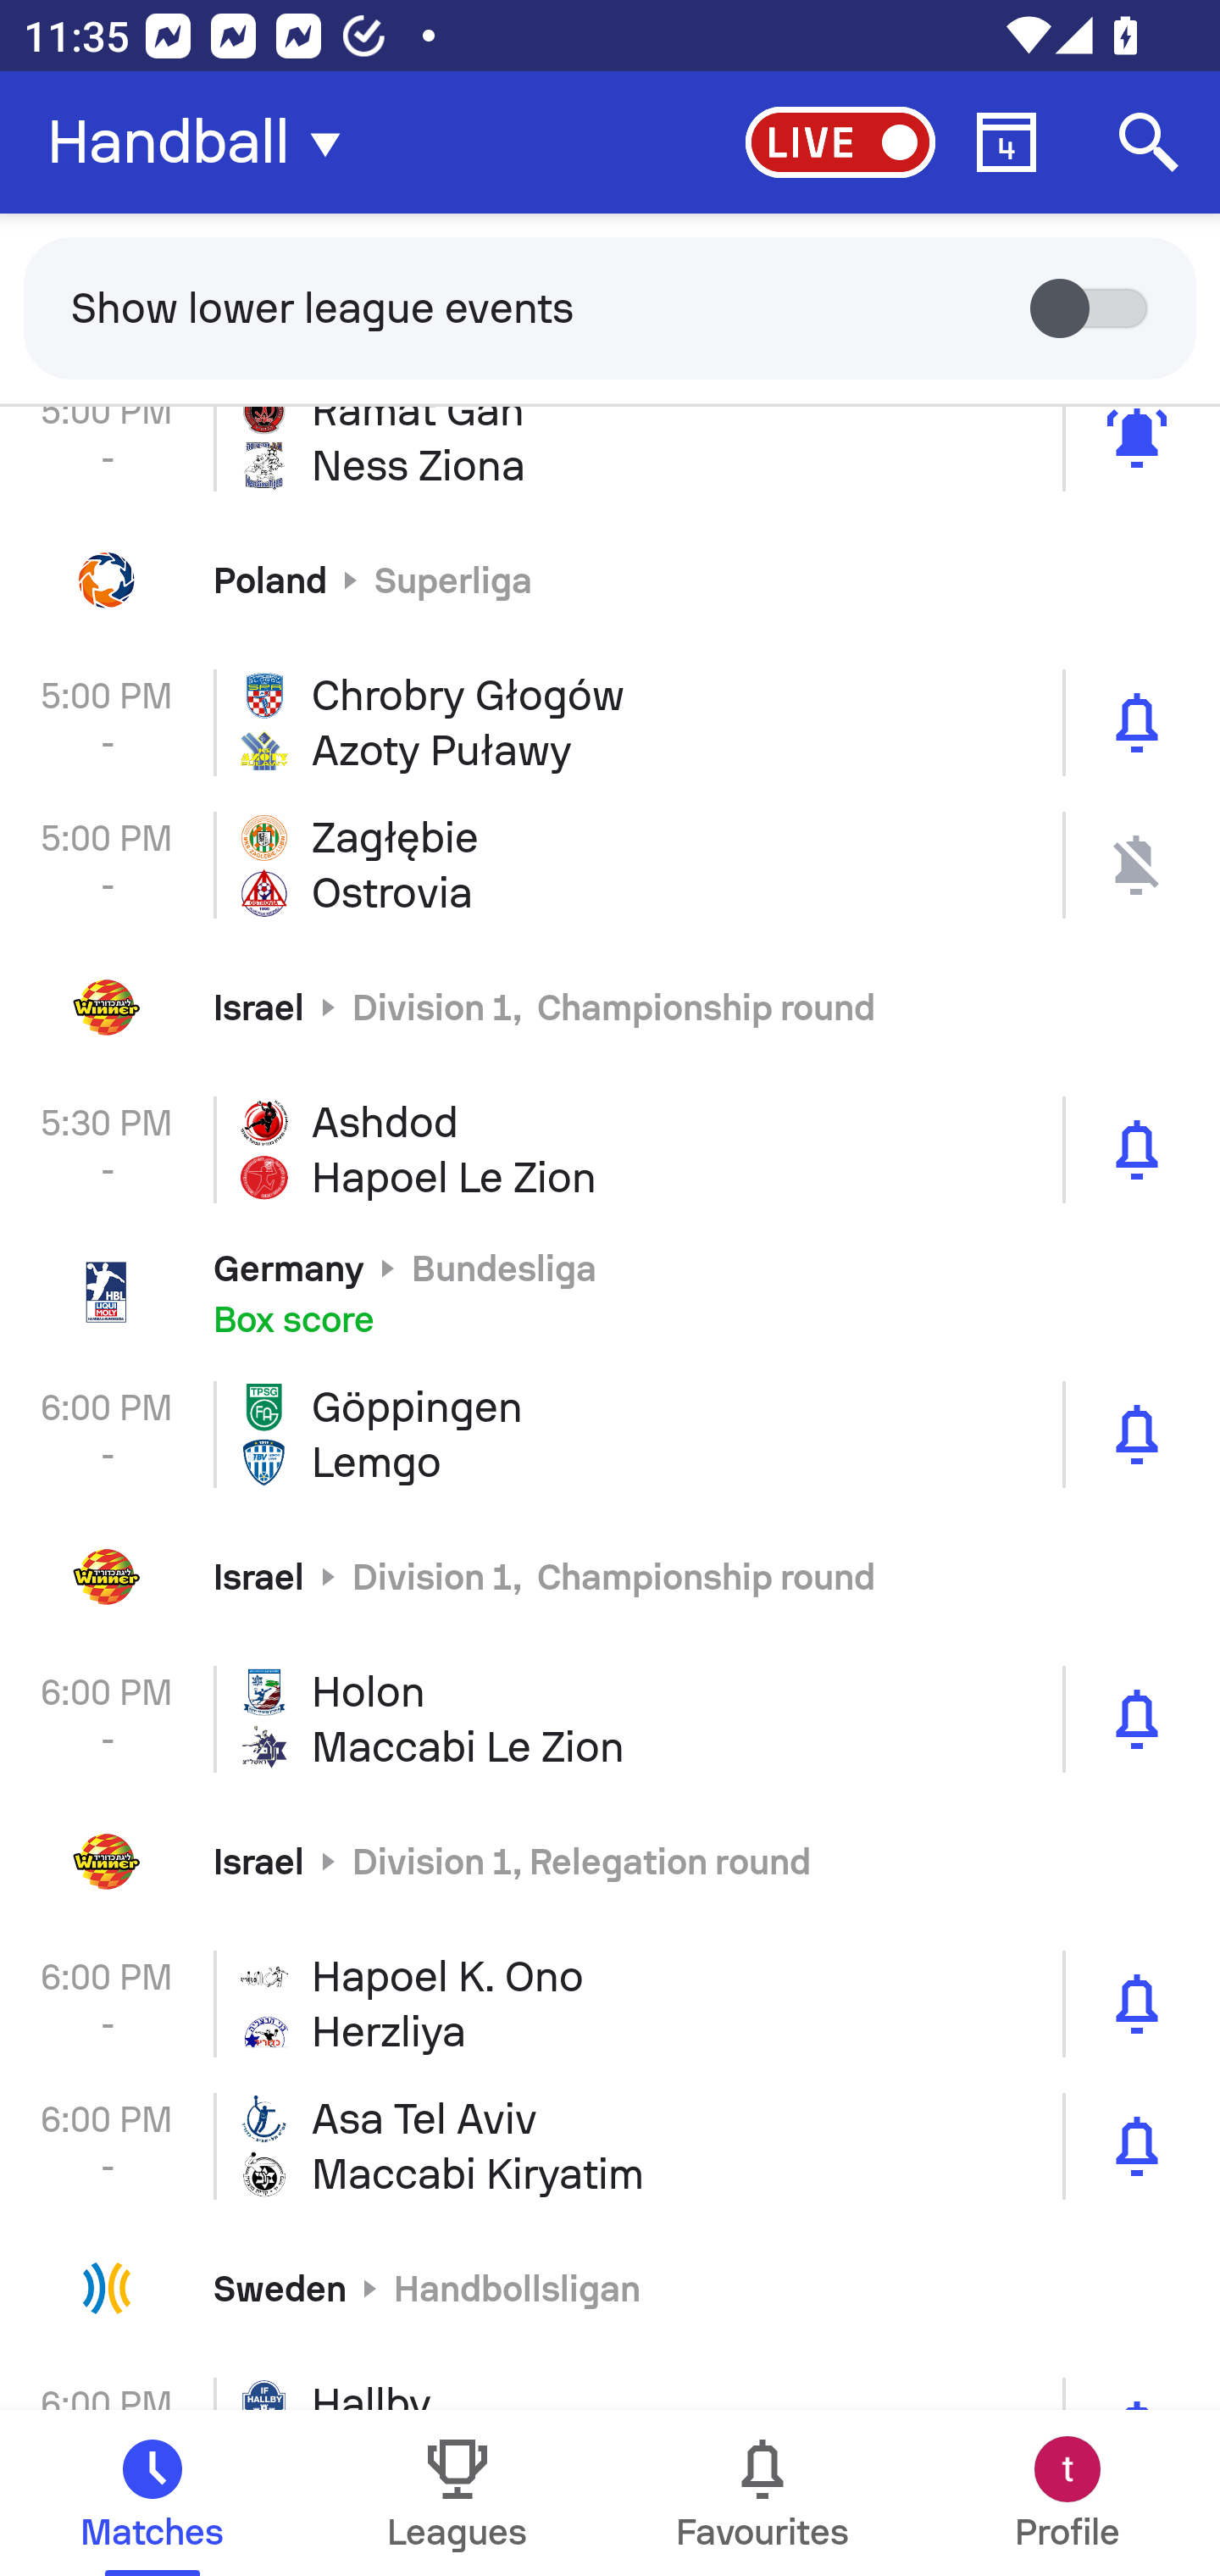 This screenshot has height=2576, width=1220. I want to click on Profile, so click(1067, 2493).